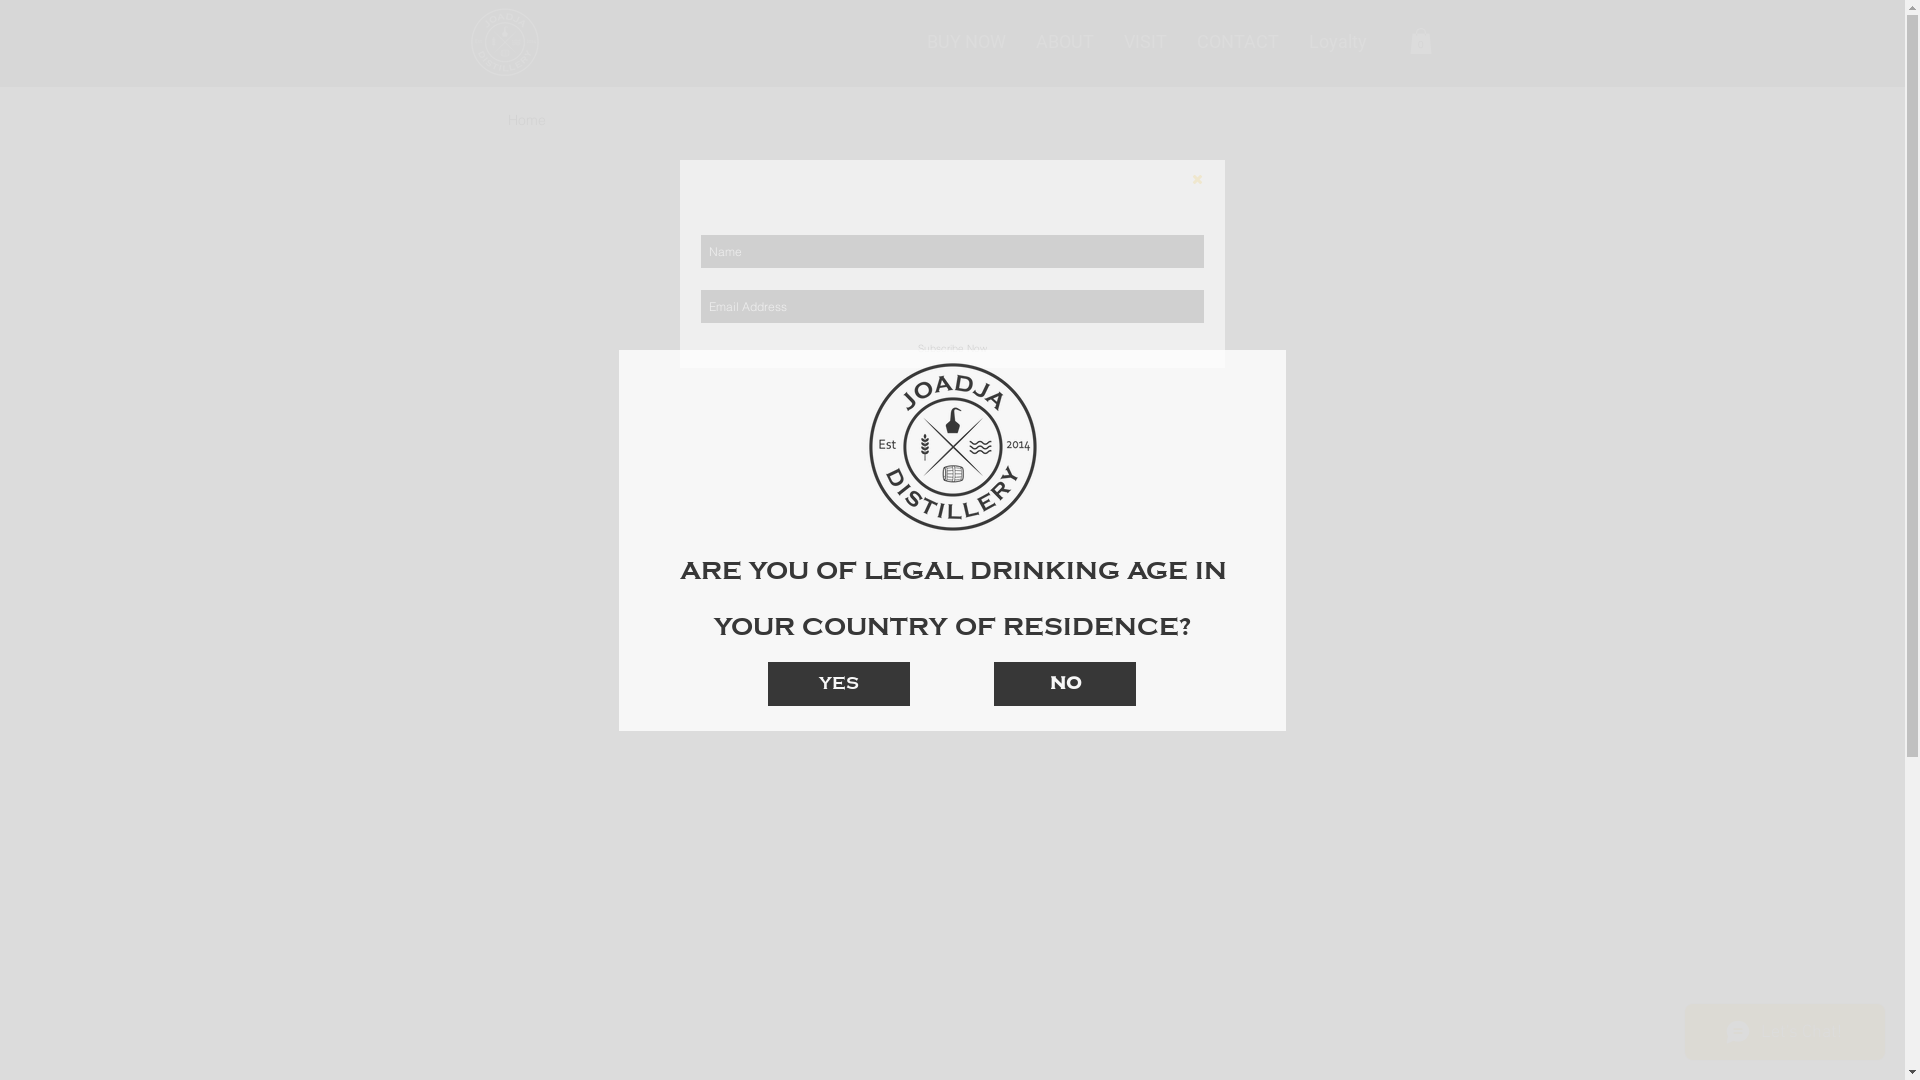 Image resolution: width=1920 pixels, height=1080 pixels. Describe the element at coordinates (527, 120) in the screenshot. I see `Home` at that location.